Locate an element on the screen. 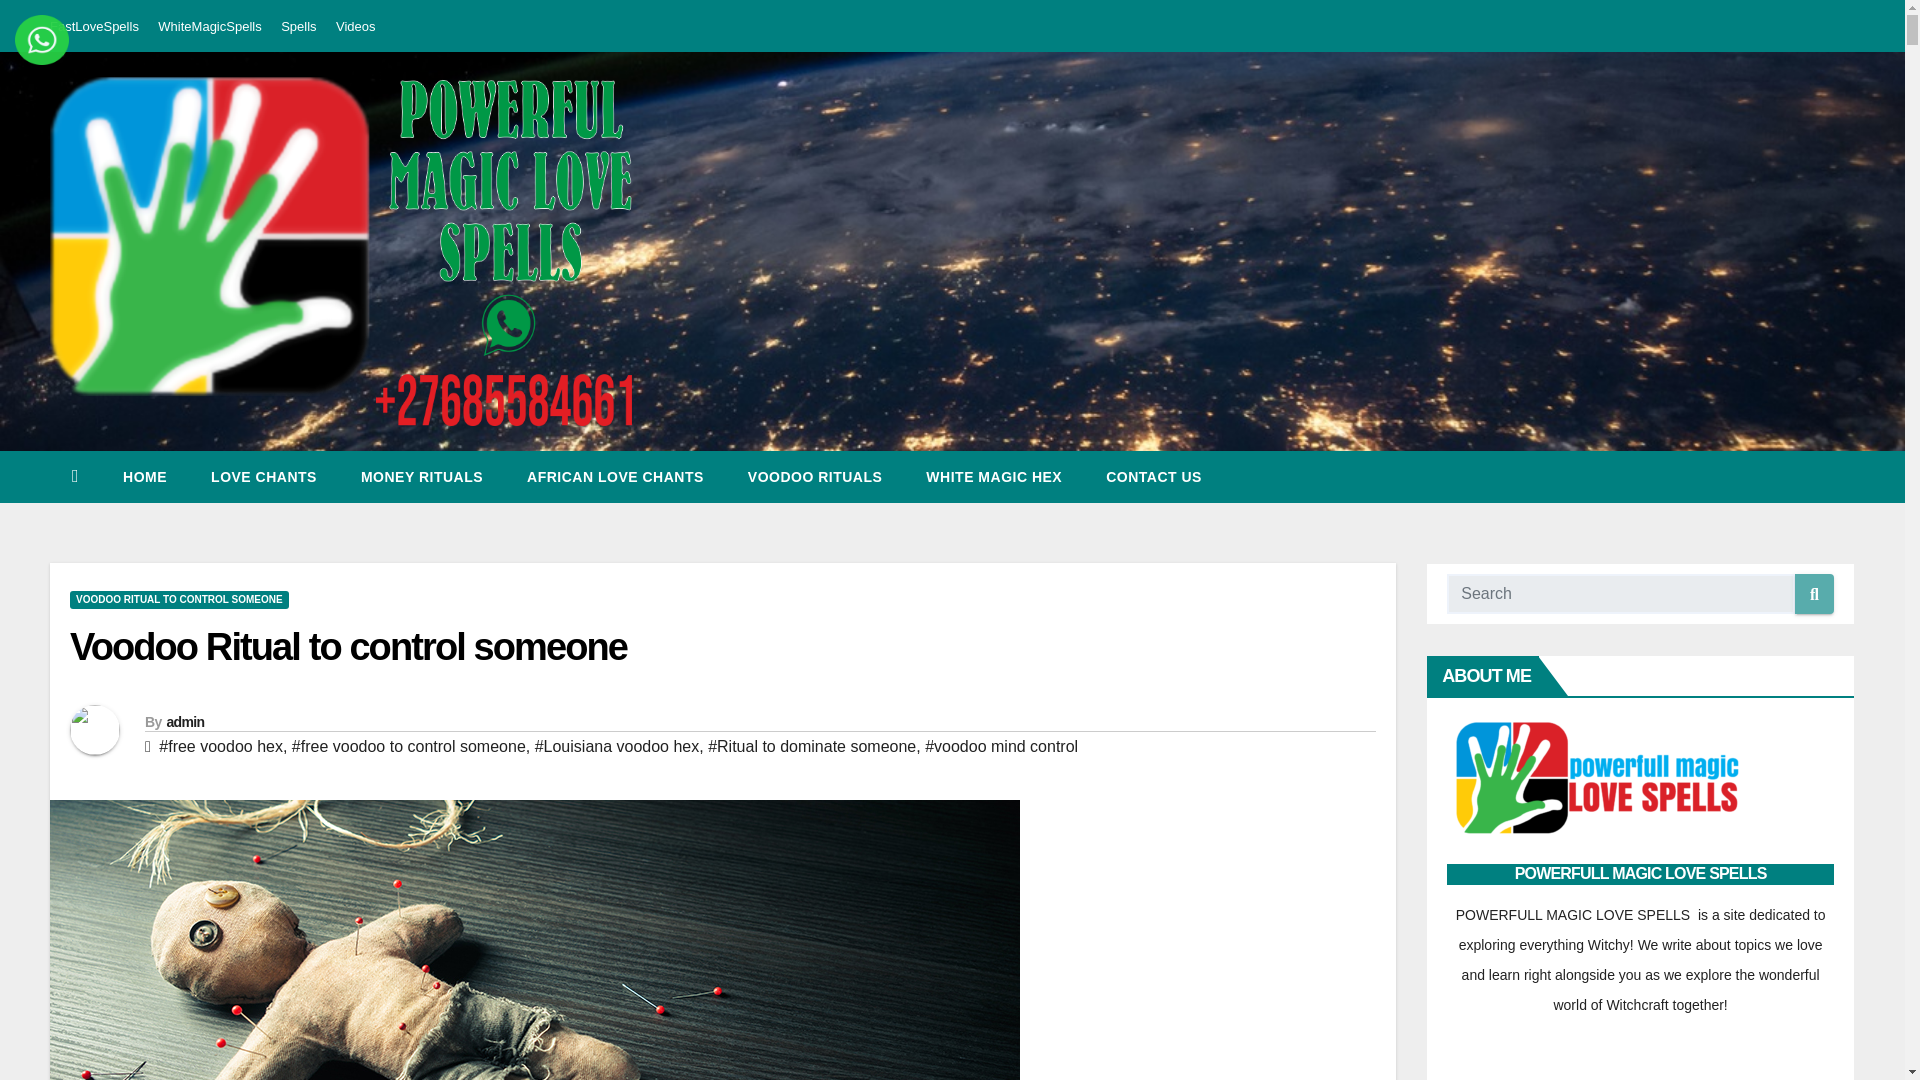 The image size is (1920, 1080). Contact Us is located at coordinates (1154, 477).